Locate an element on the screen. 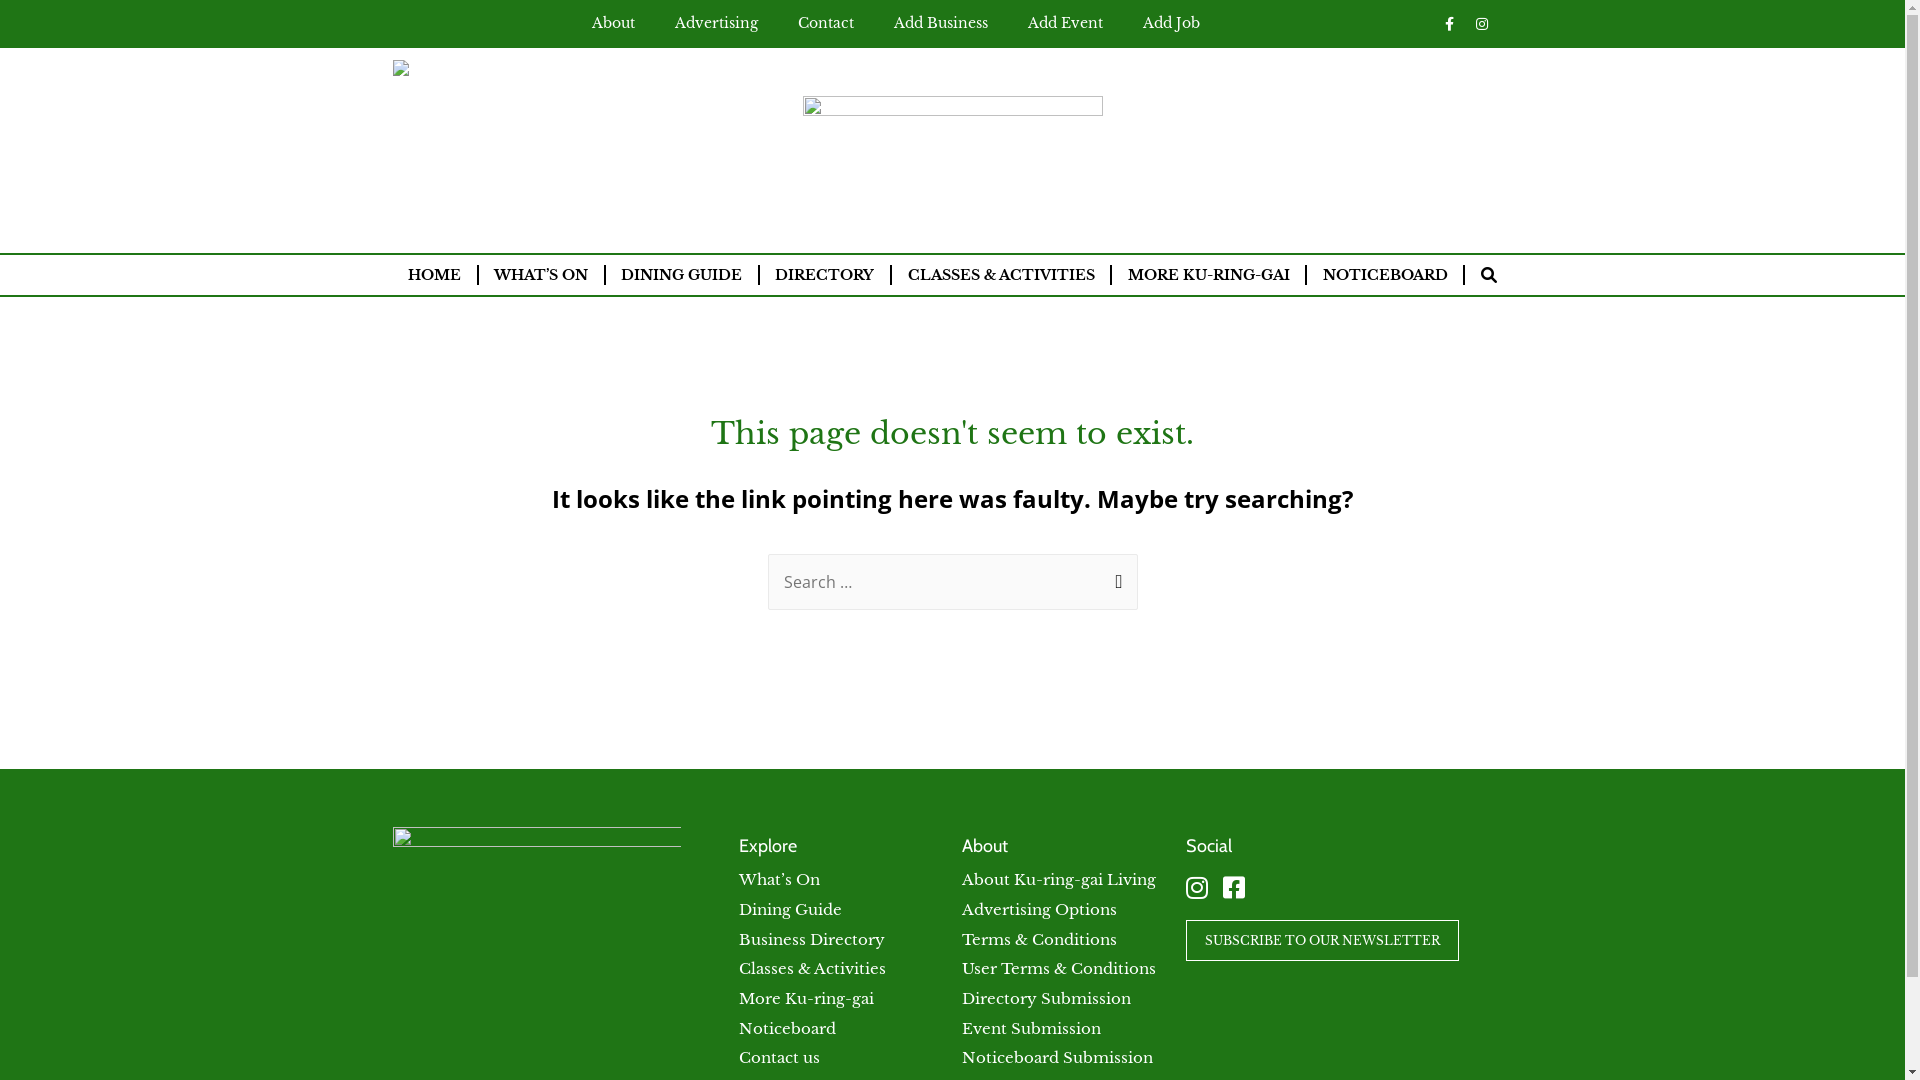 This screenshot has width=1920, height=1080. Add Job is located at coordinates (1170, 23).